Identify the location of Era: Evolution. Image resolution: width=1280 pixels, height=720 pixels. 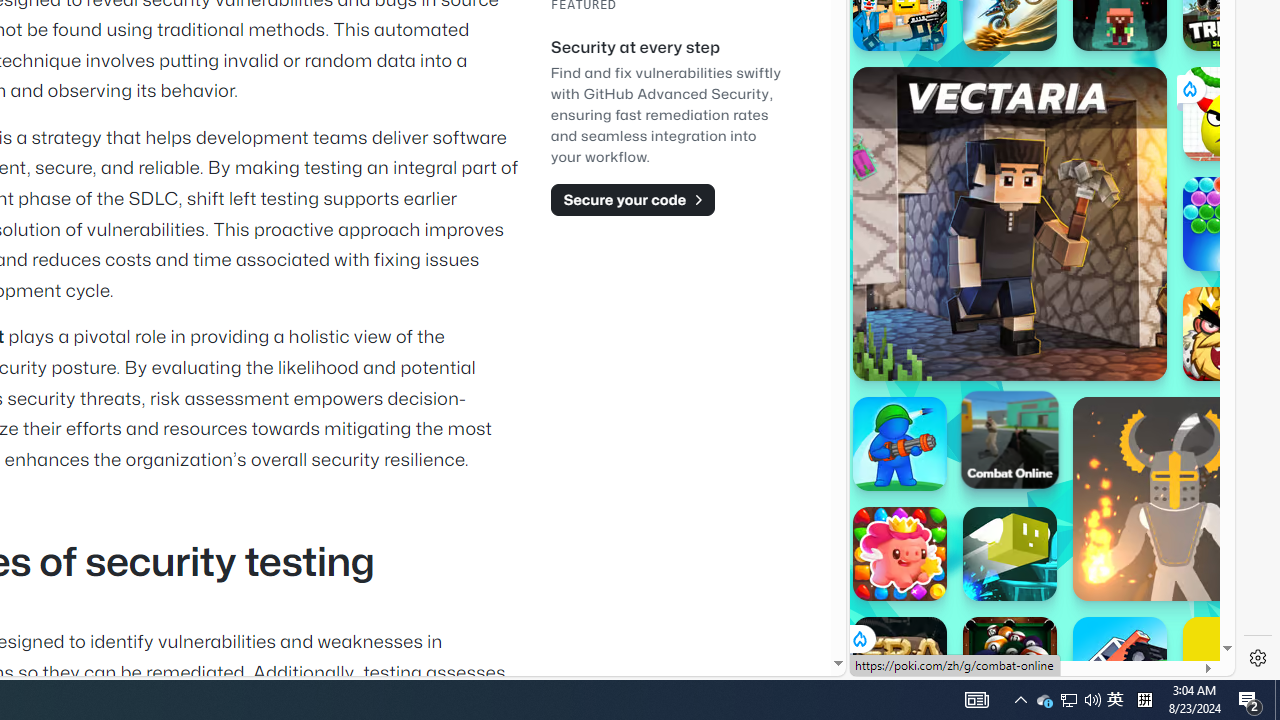
(900, 664).